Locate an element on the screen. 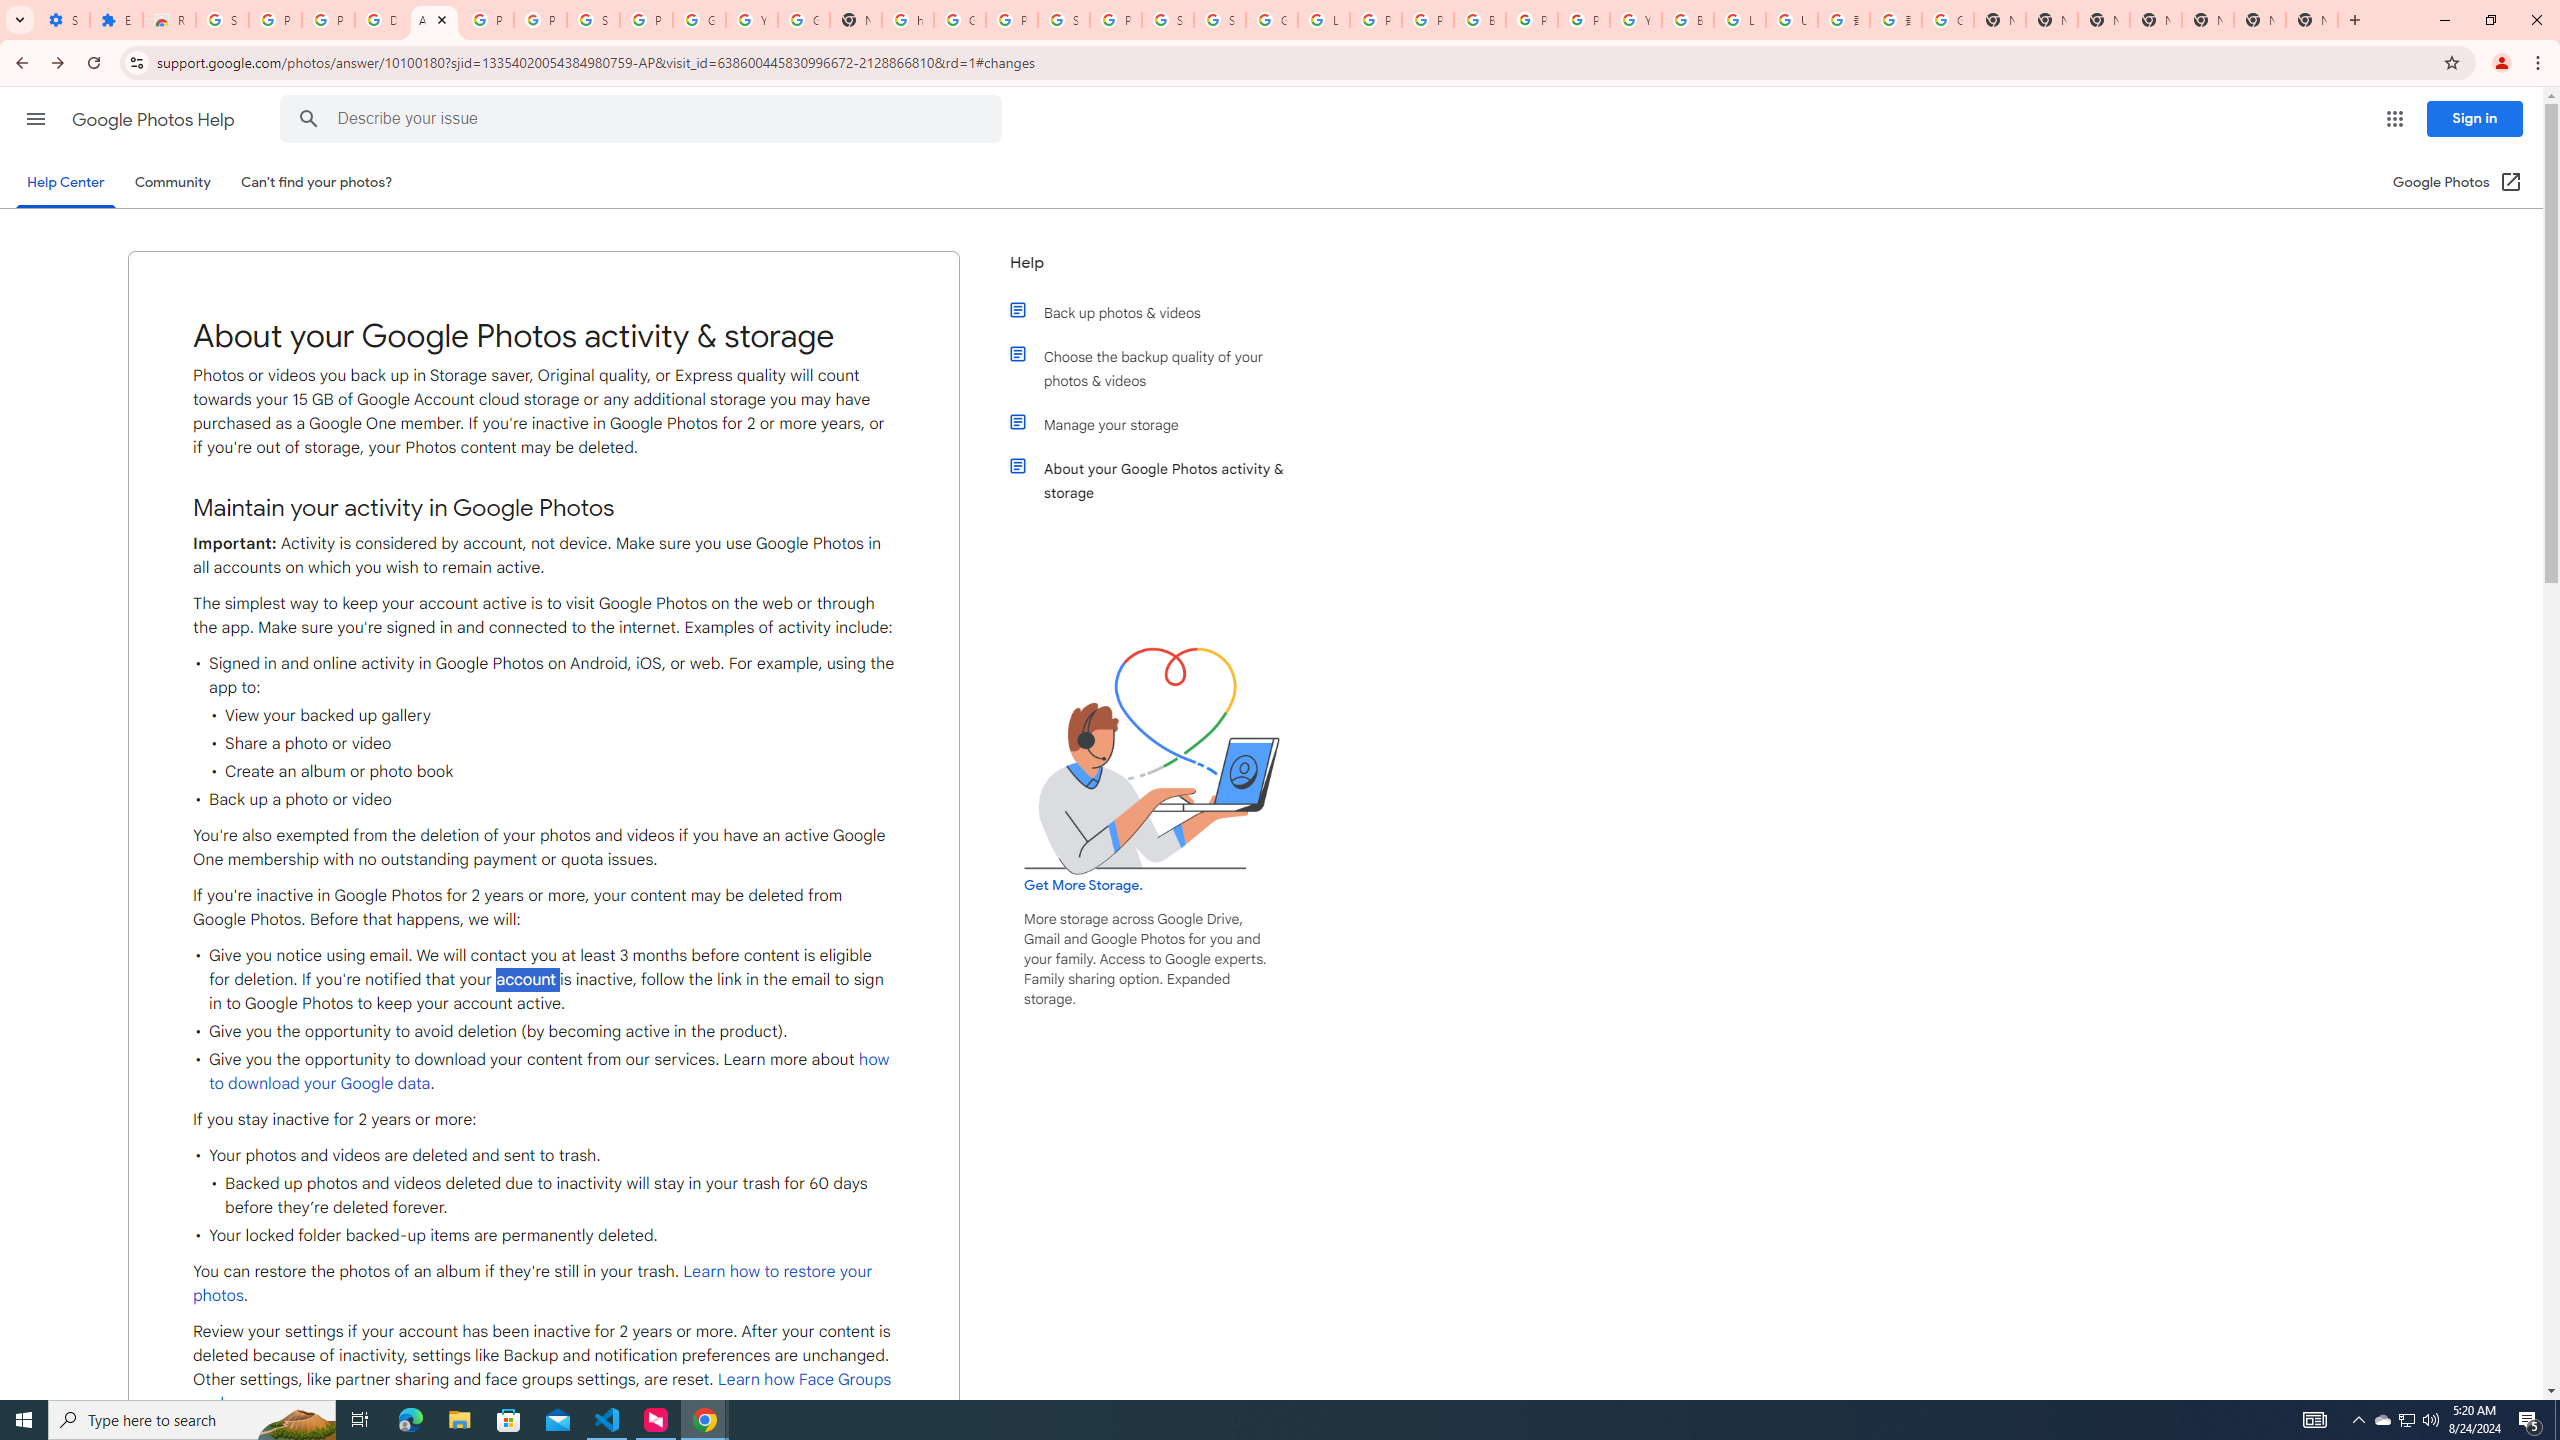  Manage your storage is located at coordinates (1163, 424).